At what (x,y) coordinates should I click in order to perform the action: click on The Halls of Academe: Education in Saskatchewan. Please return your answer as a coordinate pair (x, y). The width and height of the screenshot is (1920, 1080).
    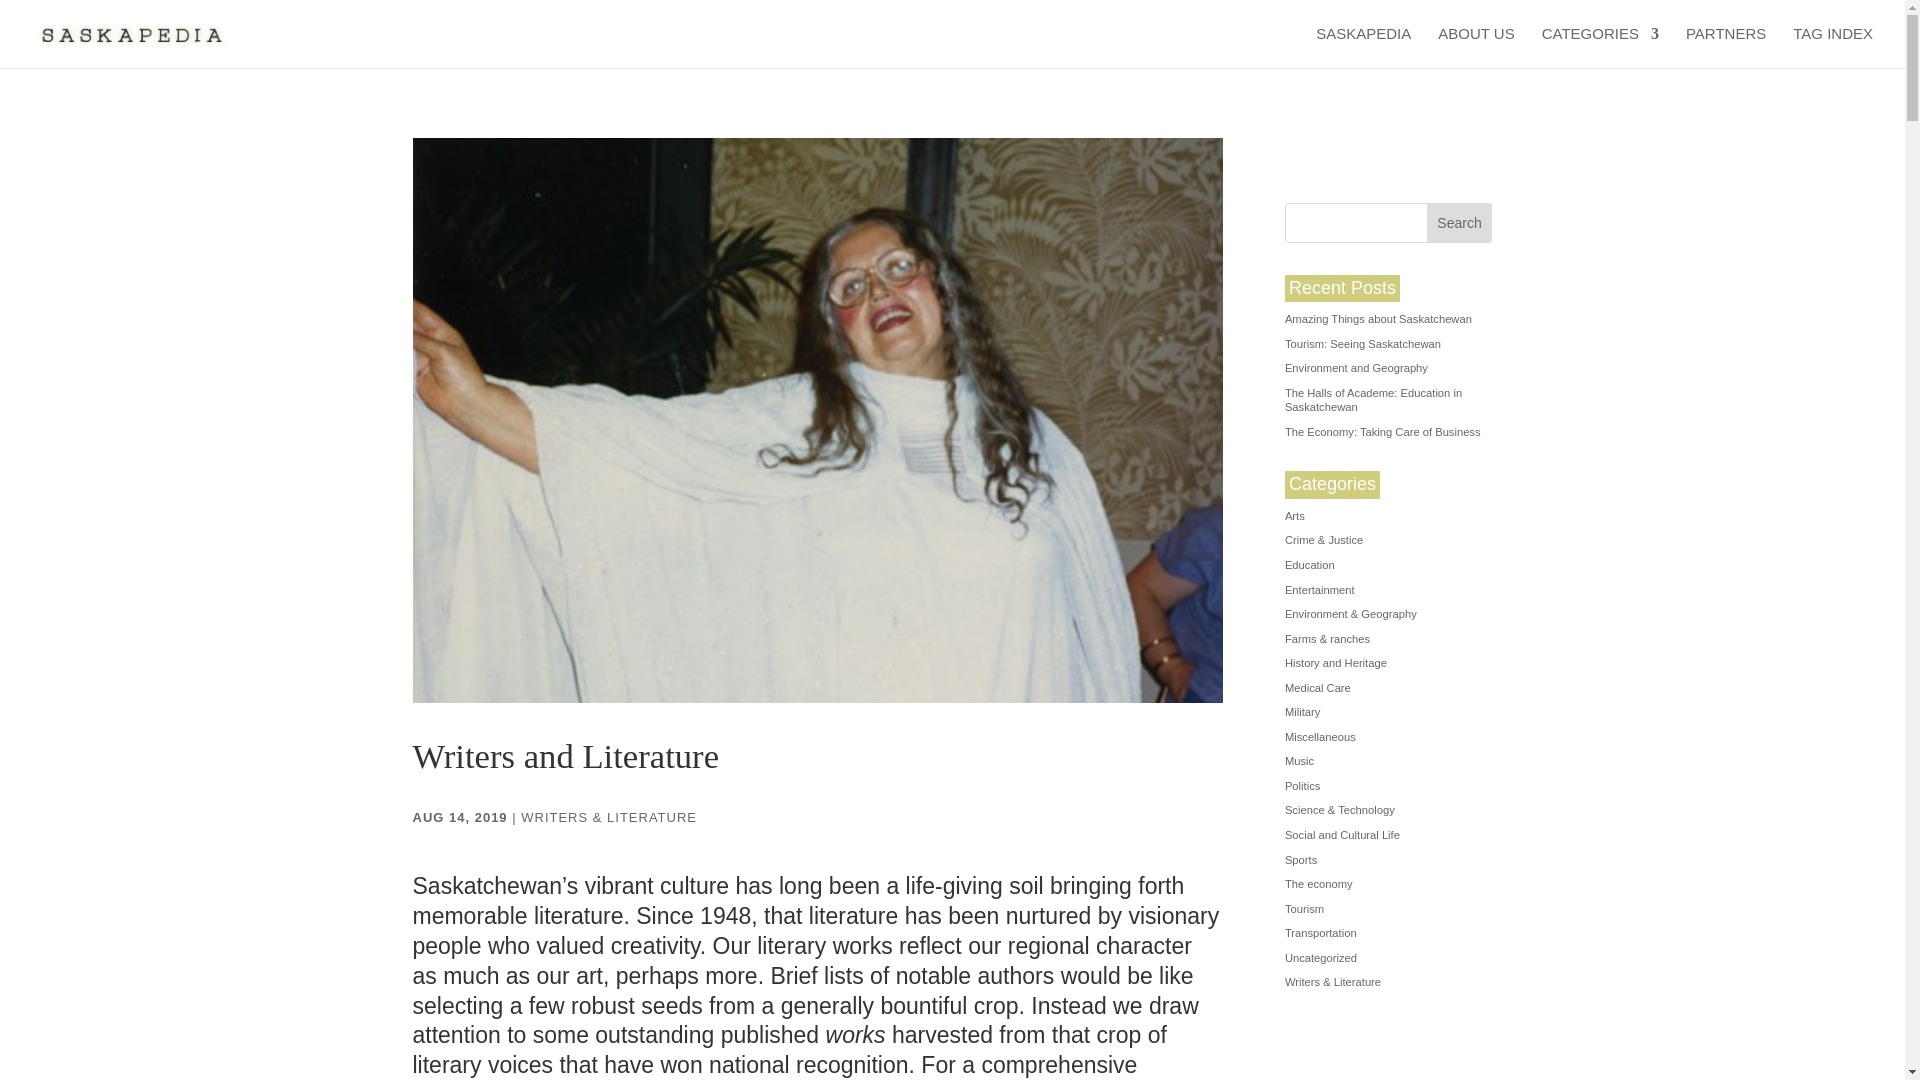
    Looking at the image, I should click on (1372, 400).